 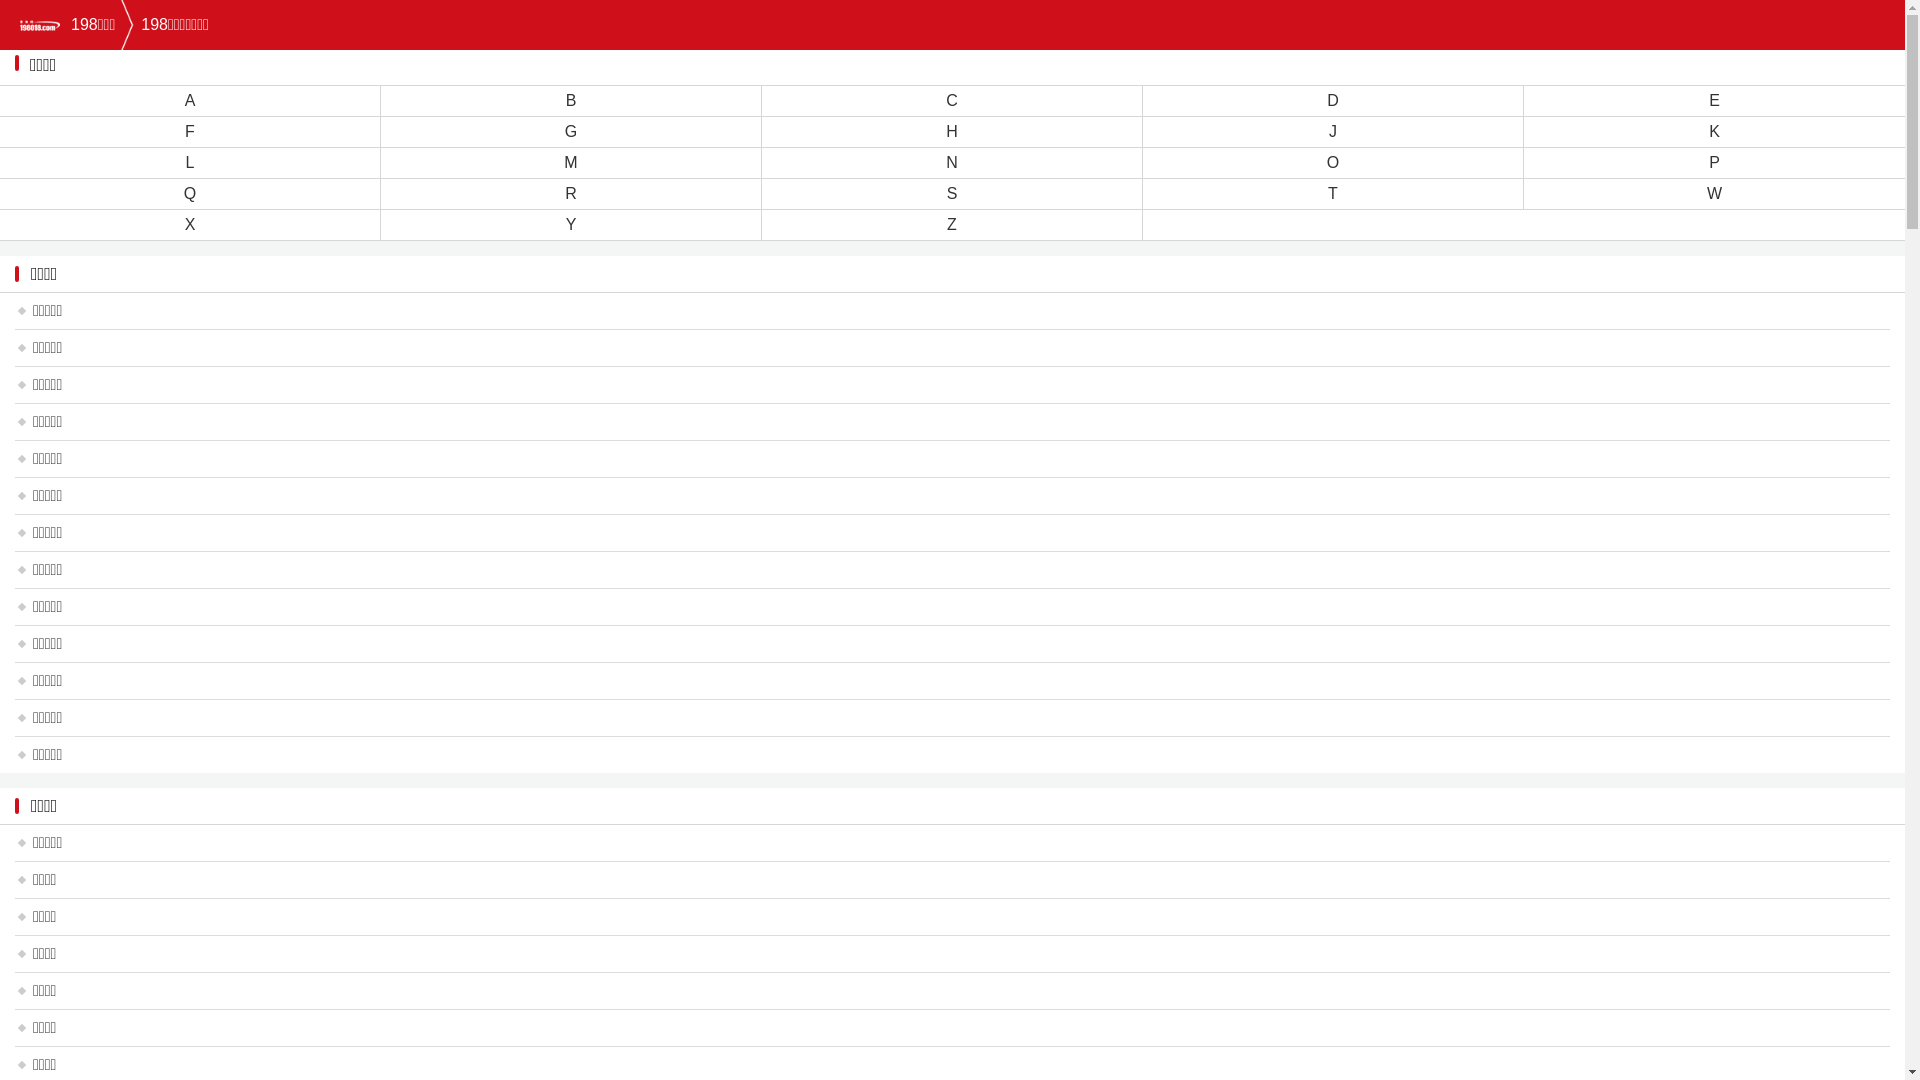 What do you see at coordinates (1333, 162) in the screenshot?
I see `O` at bounding box center [1333, 162].